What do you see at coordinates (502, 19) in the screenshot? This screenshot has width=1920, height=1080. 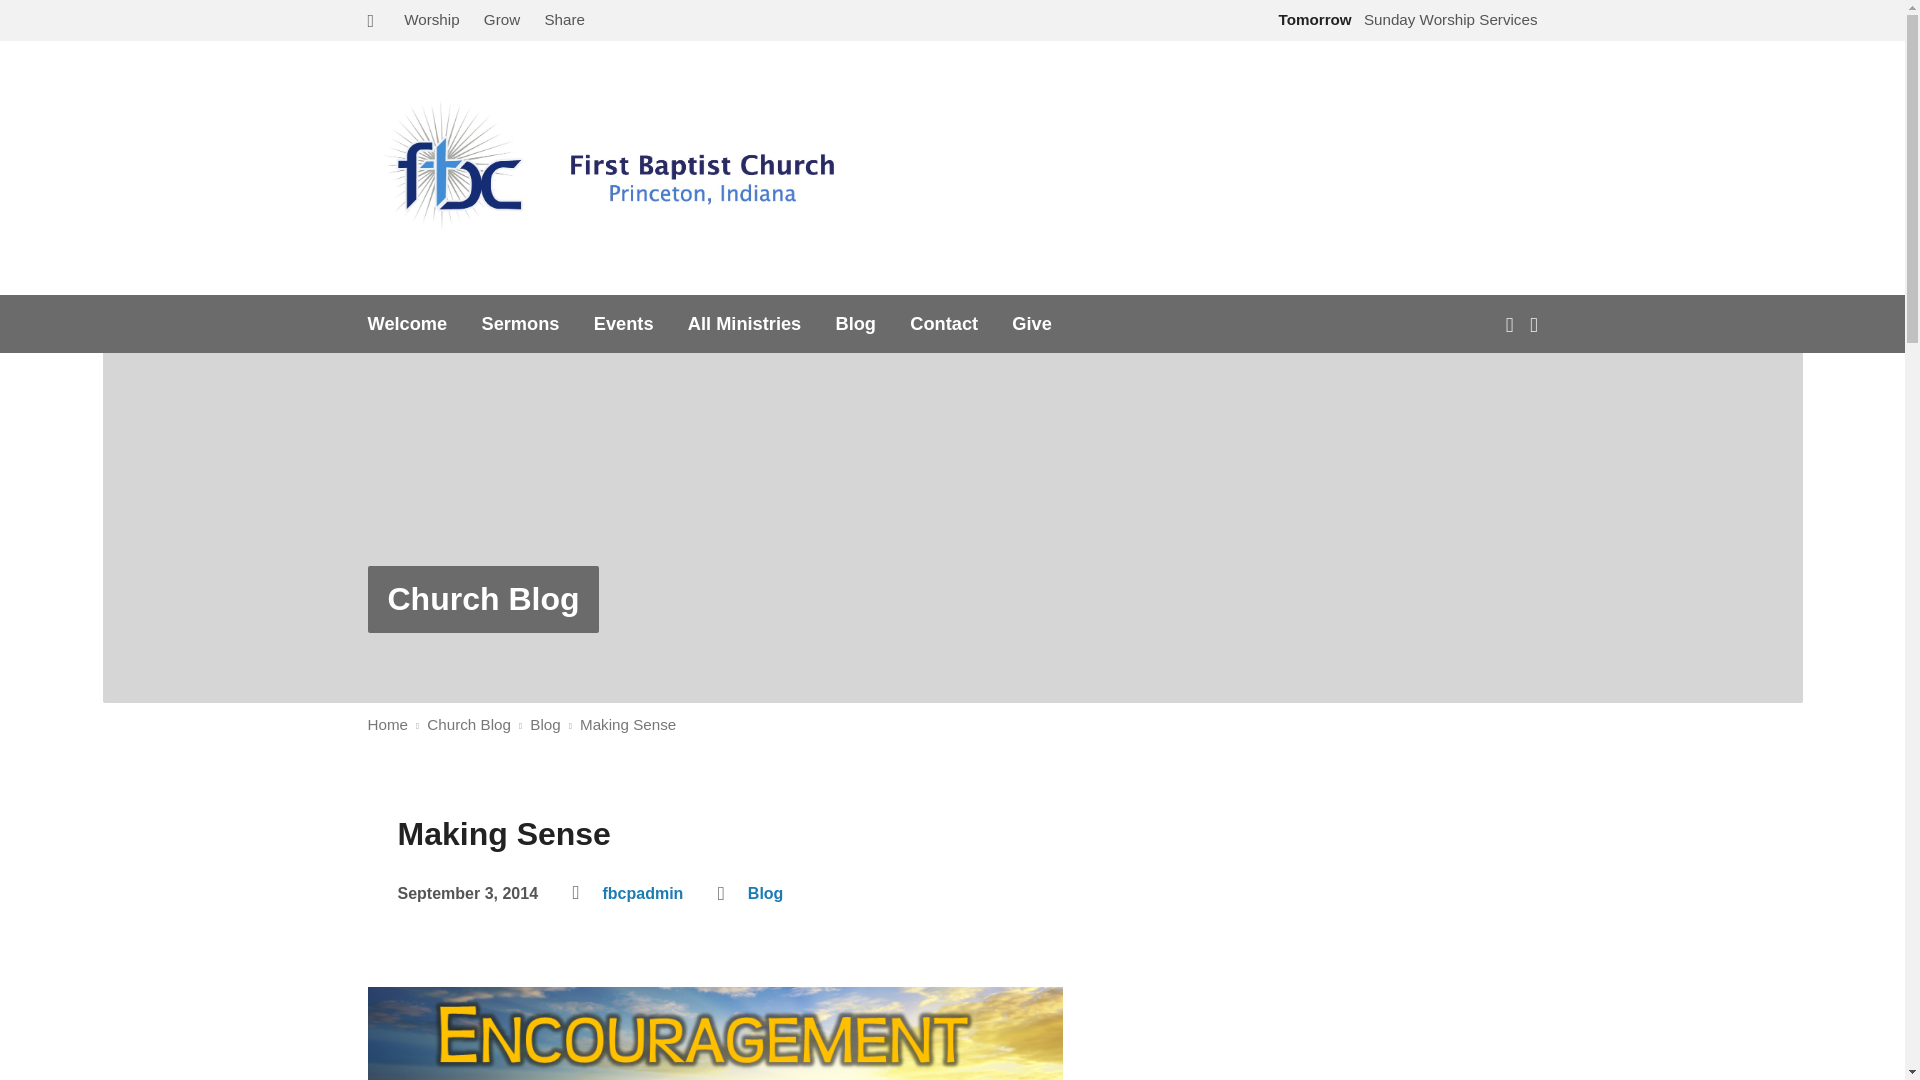 I see `Grow` at bounding box center [502, 19].